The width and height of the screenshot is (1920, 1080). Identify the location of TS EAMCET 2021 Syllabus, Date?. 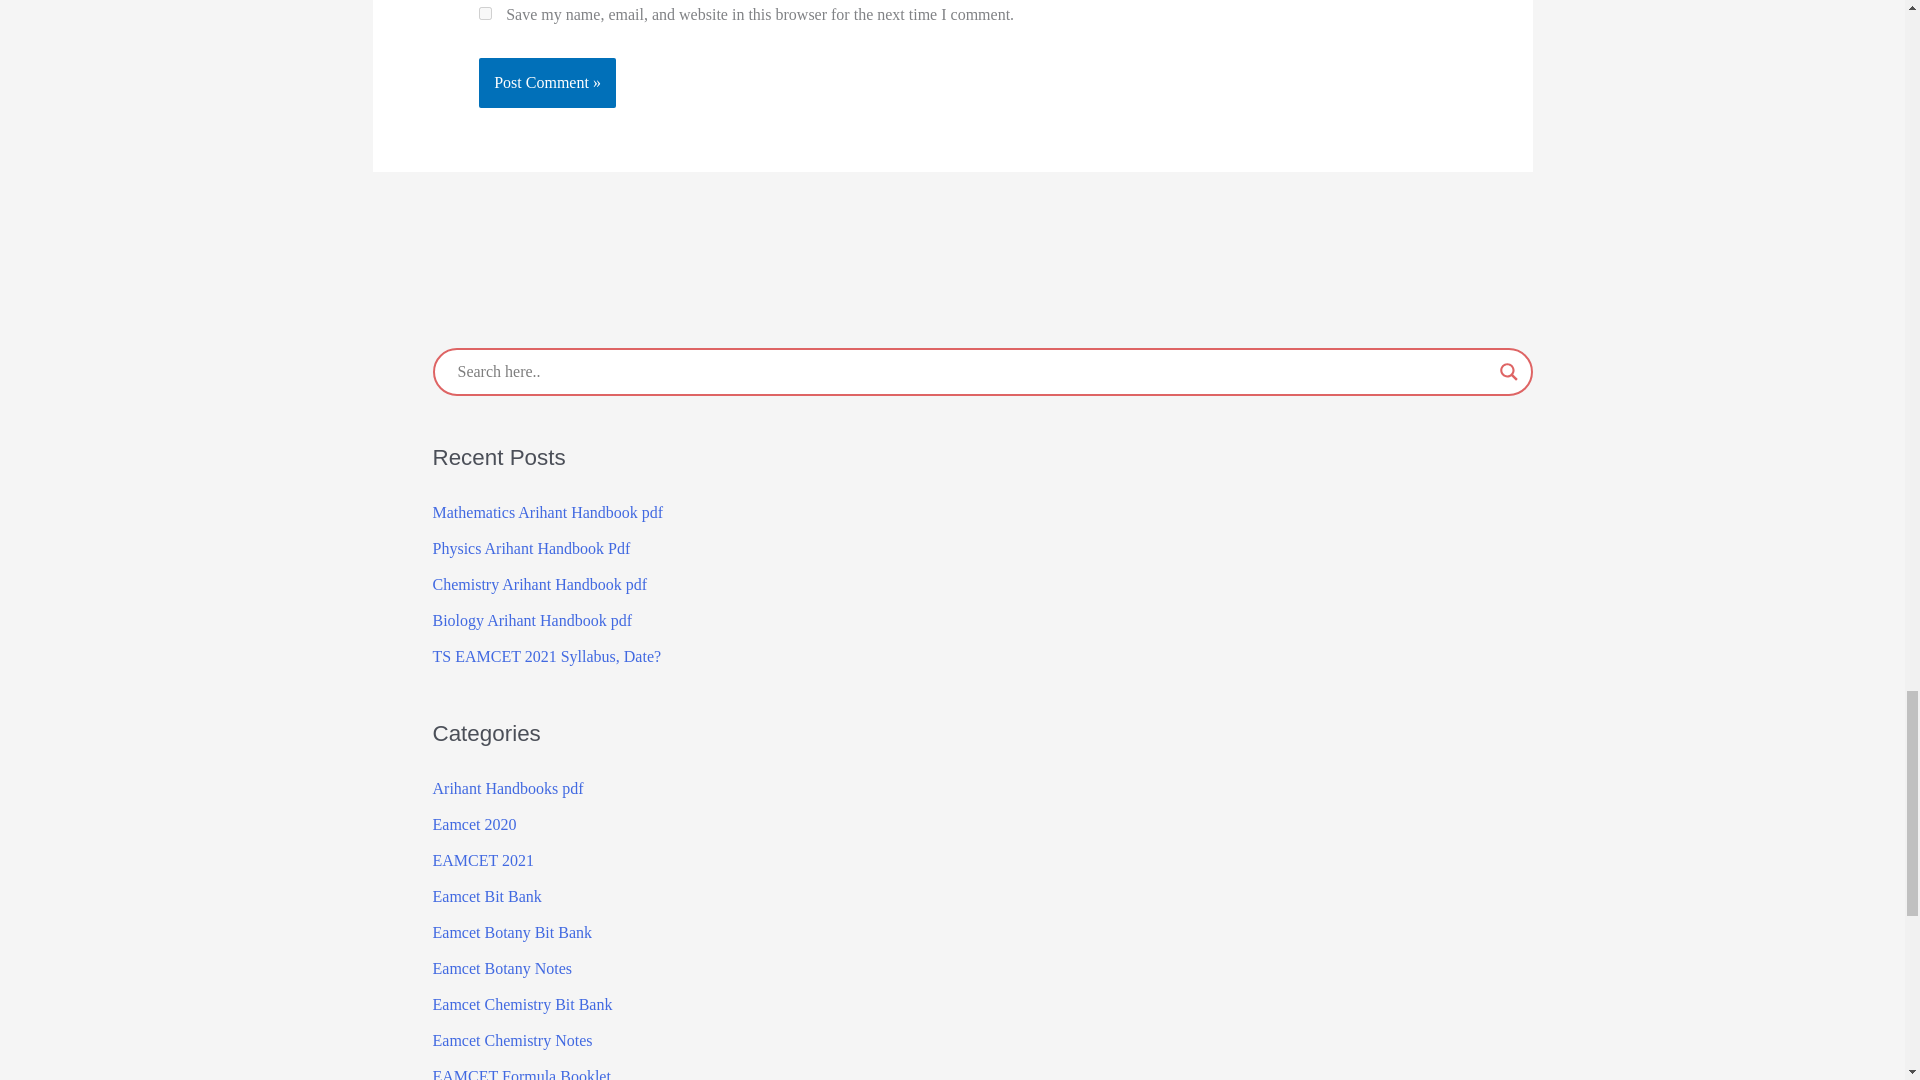
(546, 656).